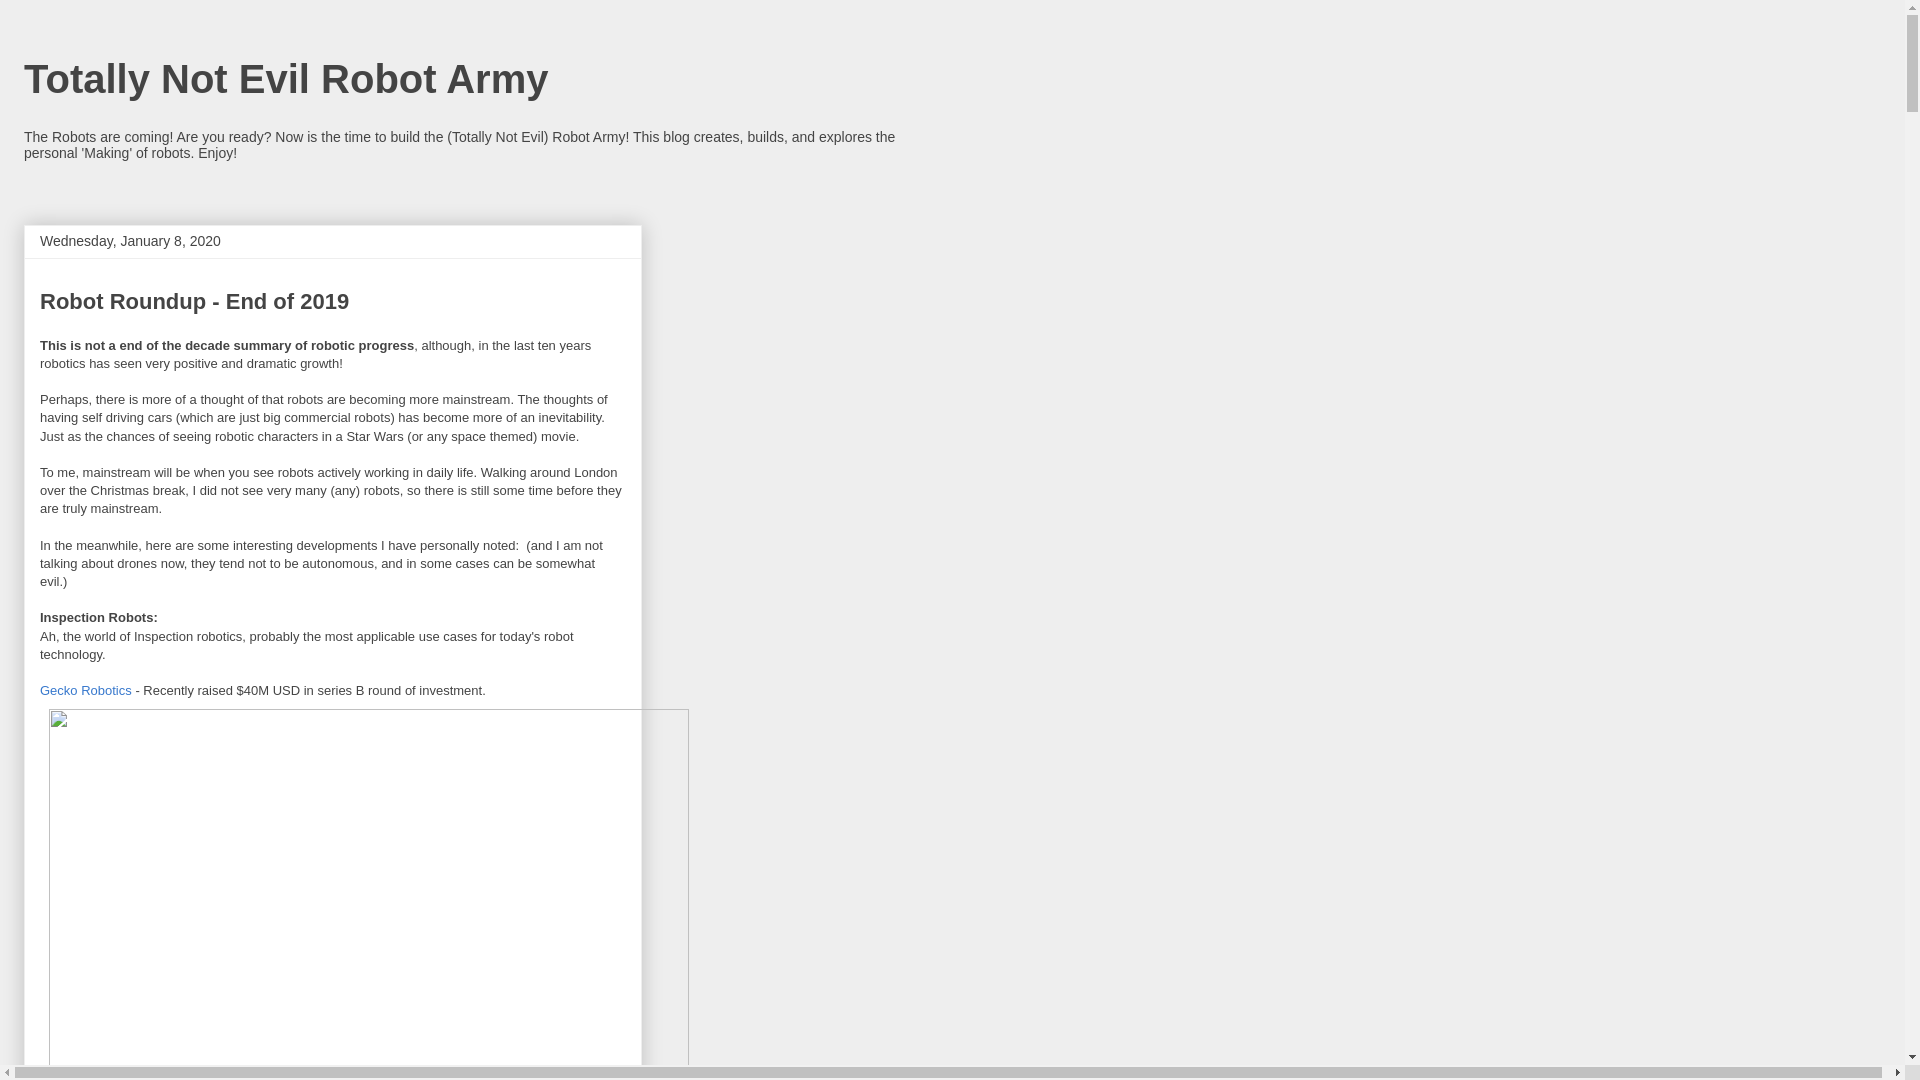 The height and width of the screenshot is (1080, 1920). What do you see at coordinates (86, 690) in the screenshot?
I see `Gecko Robotics` at bounding box center [86, 690].